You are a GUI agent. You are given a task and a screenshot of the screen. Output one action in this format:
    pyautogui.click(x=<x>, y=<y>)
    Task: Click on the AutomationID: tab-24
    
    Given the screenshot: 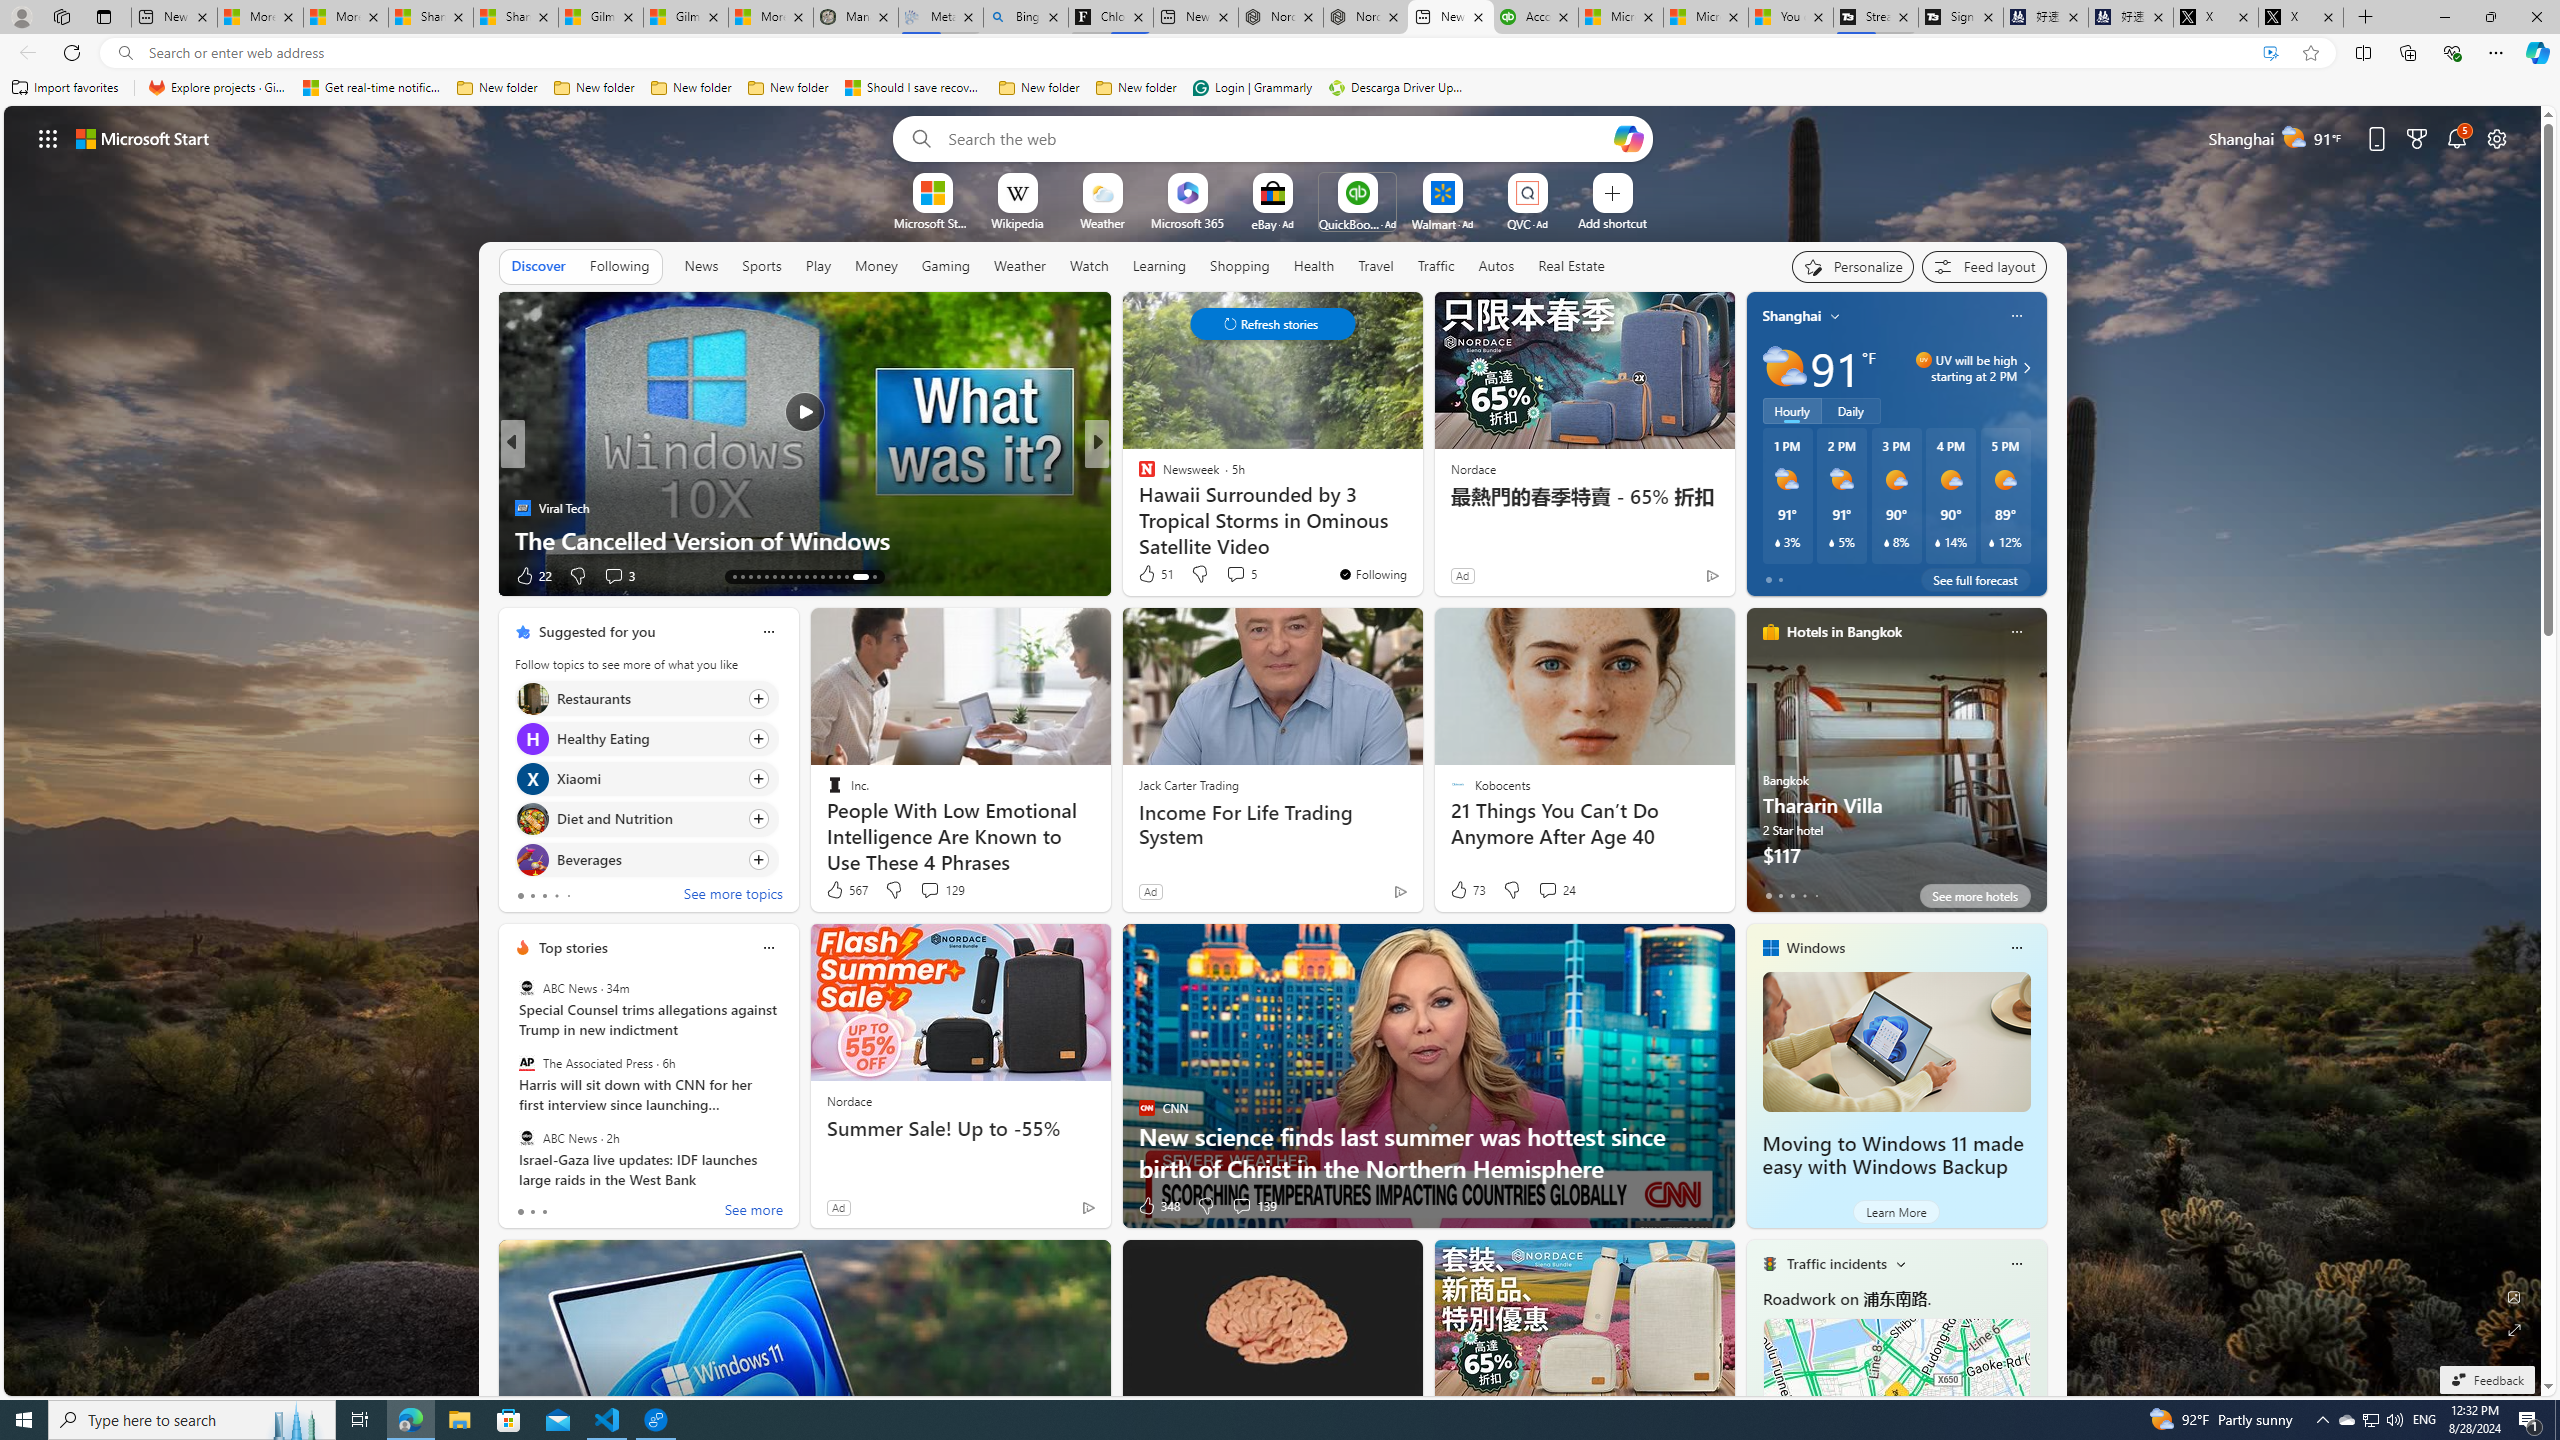 What is the action you would take?
    pyautogui.click(x=790, y=577)
    